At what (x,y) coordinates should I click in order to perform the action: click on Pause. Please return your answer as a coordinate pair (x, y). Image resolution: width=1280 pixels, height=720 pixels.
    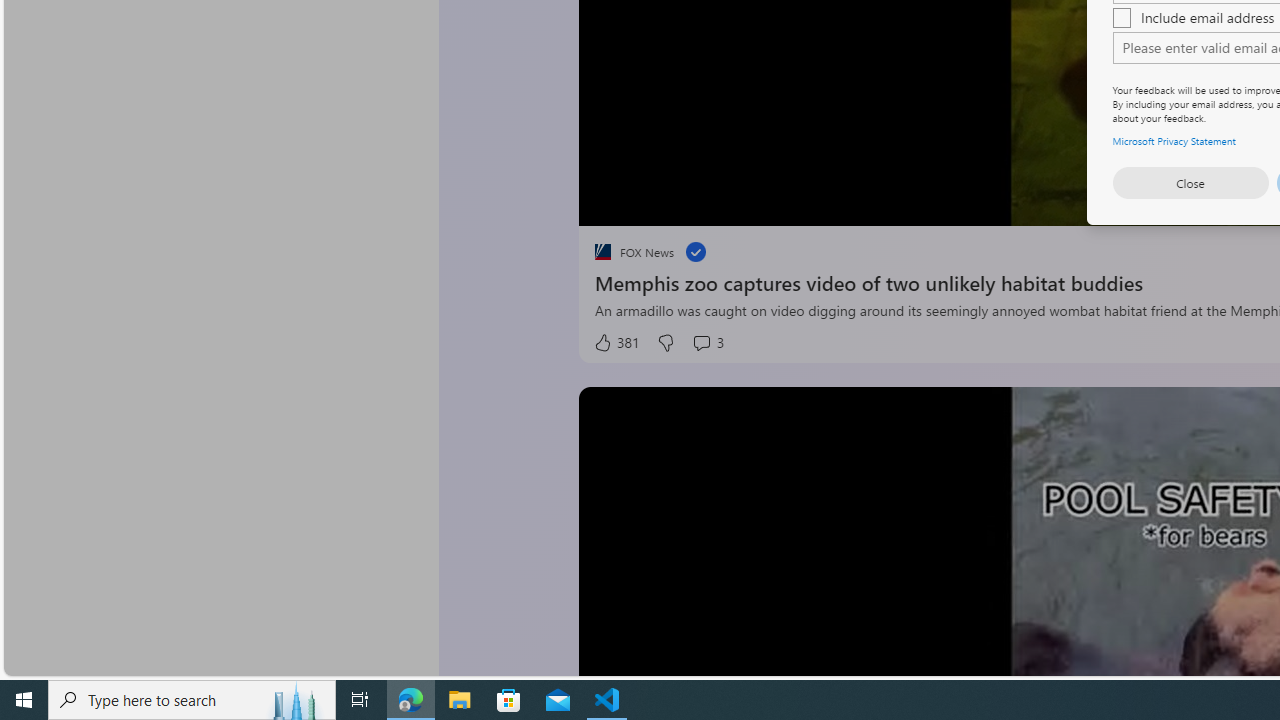
    Looking at the image, I should click on (608, 203).